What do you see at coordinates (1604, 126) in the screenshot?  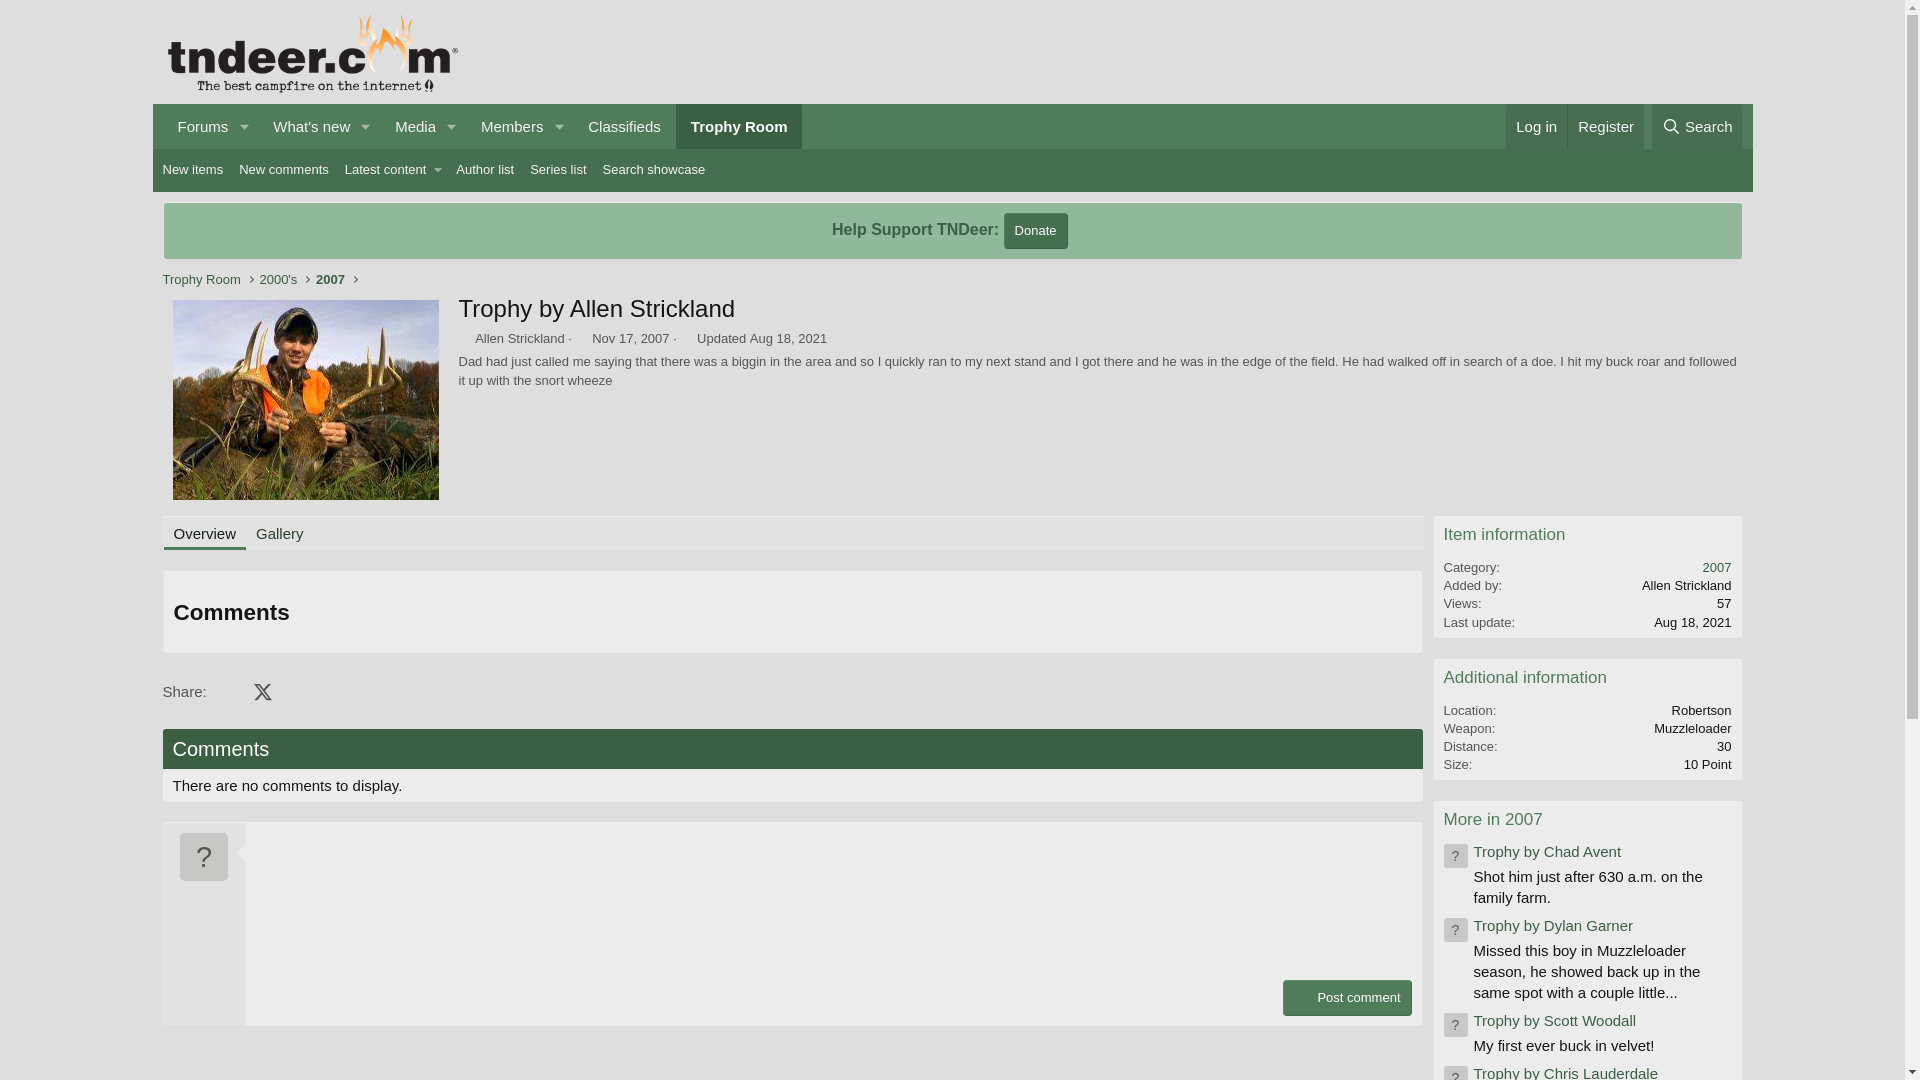 I see `Register` at bounding box center [1604, 126].